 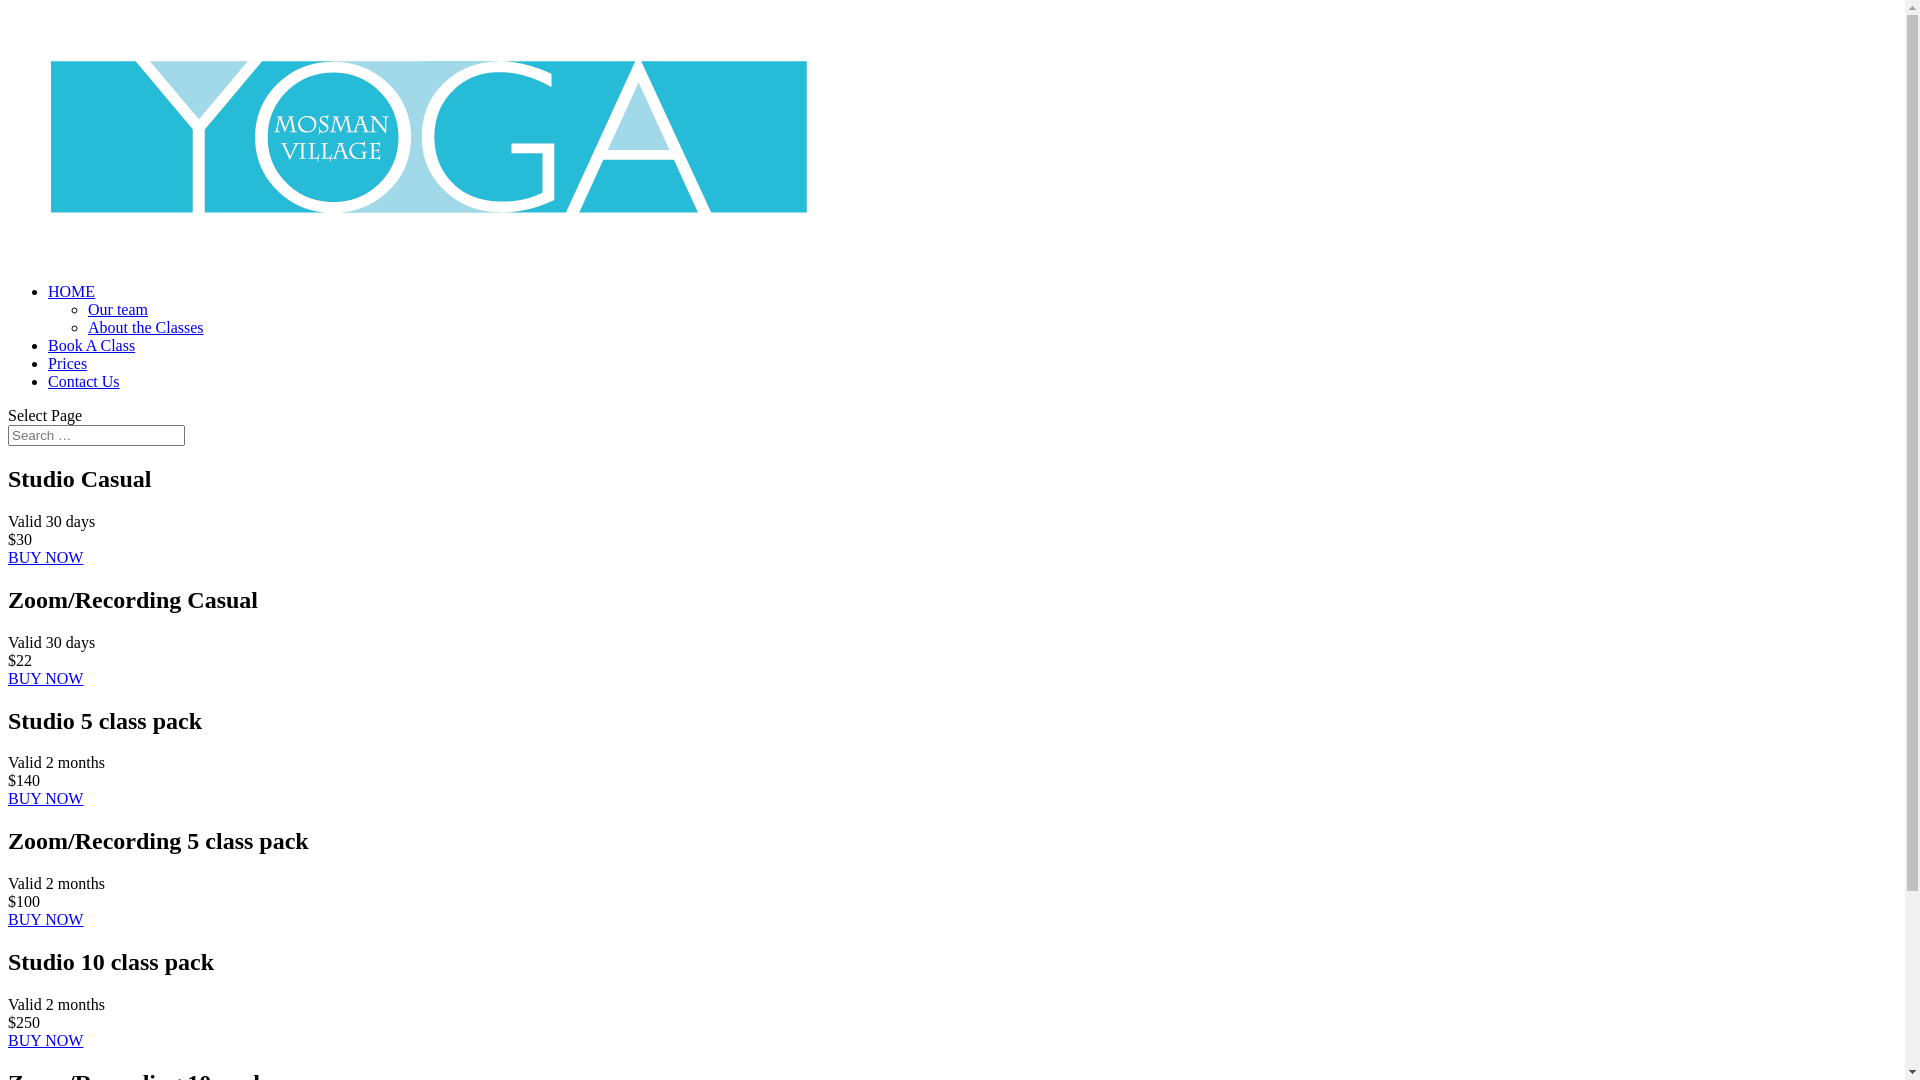 What do you see at coordinates (46, 1040) in the screenshot?
I see `BUY NOW` at bounding box center [46, 1040].